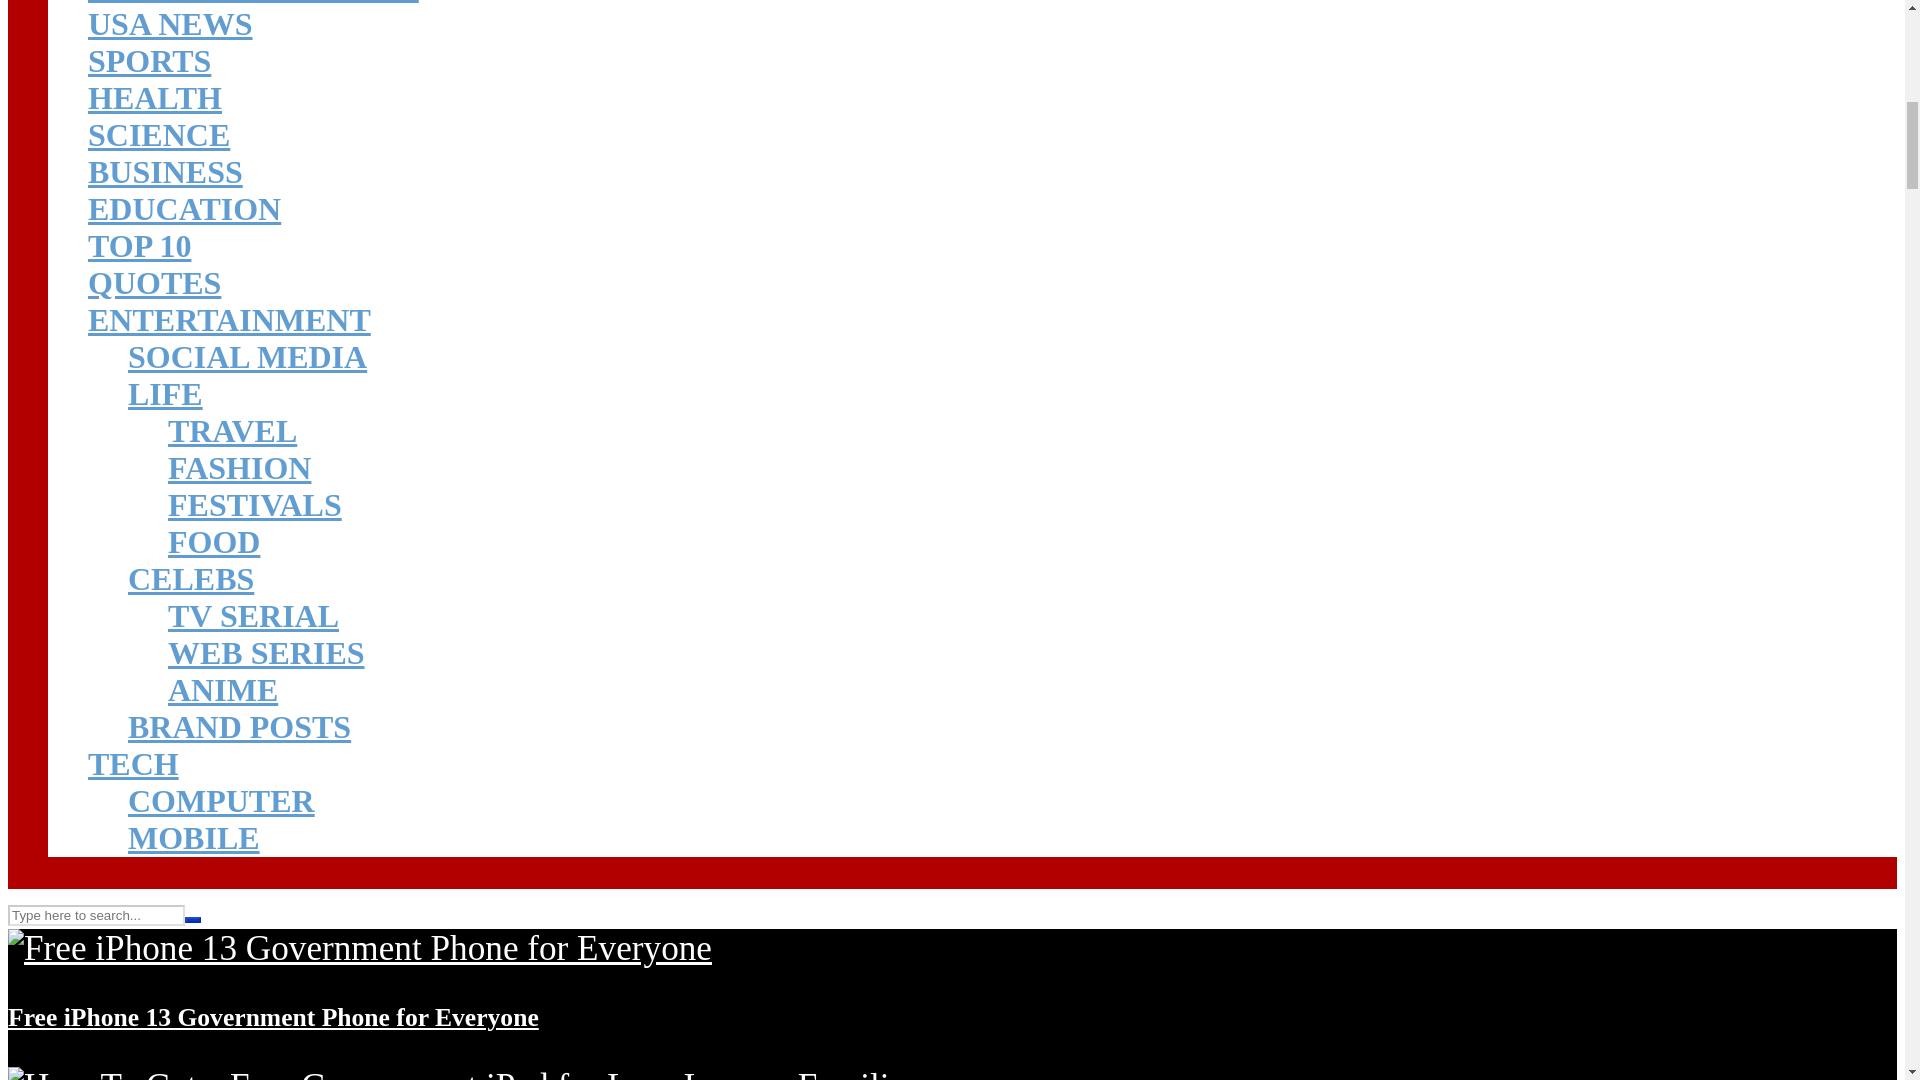 This screenshot has width=1920, height=1080. I want to click on EDUCATION, so click(184, 208).